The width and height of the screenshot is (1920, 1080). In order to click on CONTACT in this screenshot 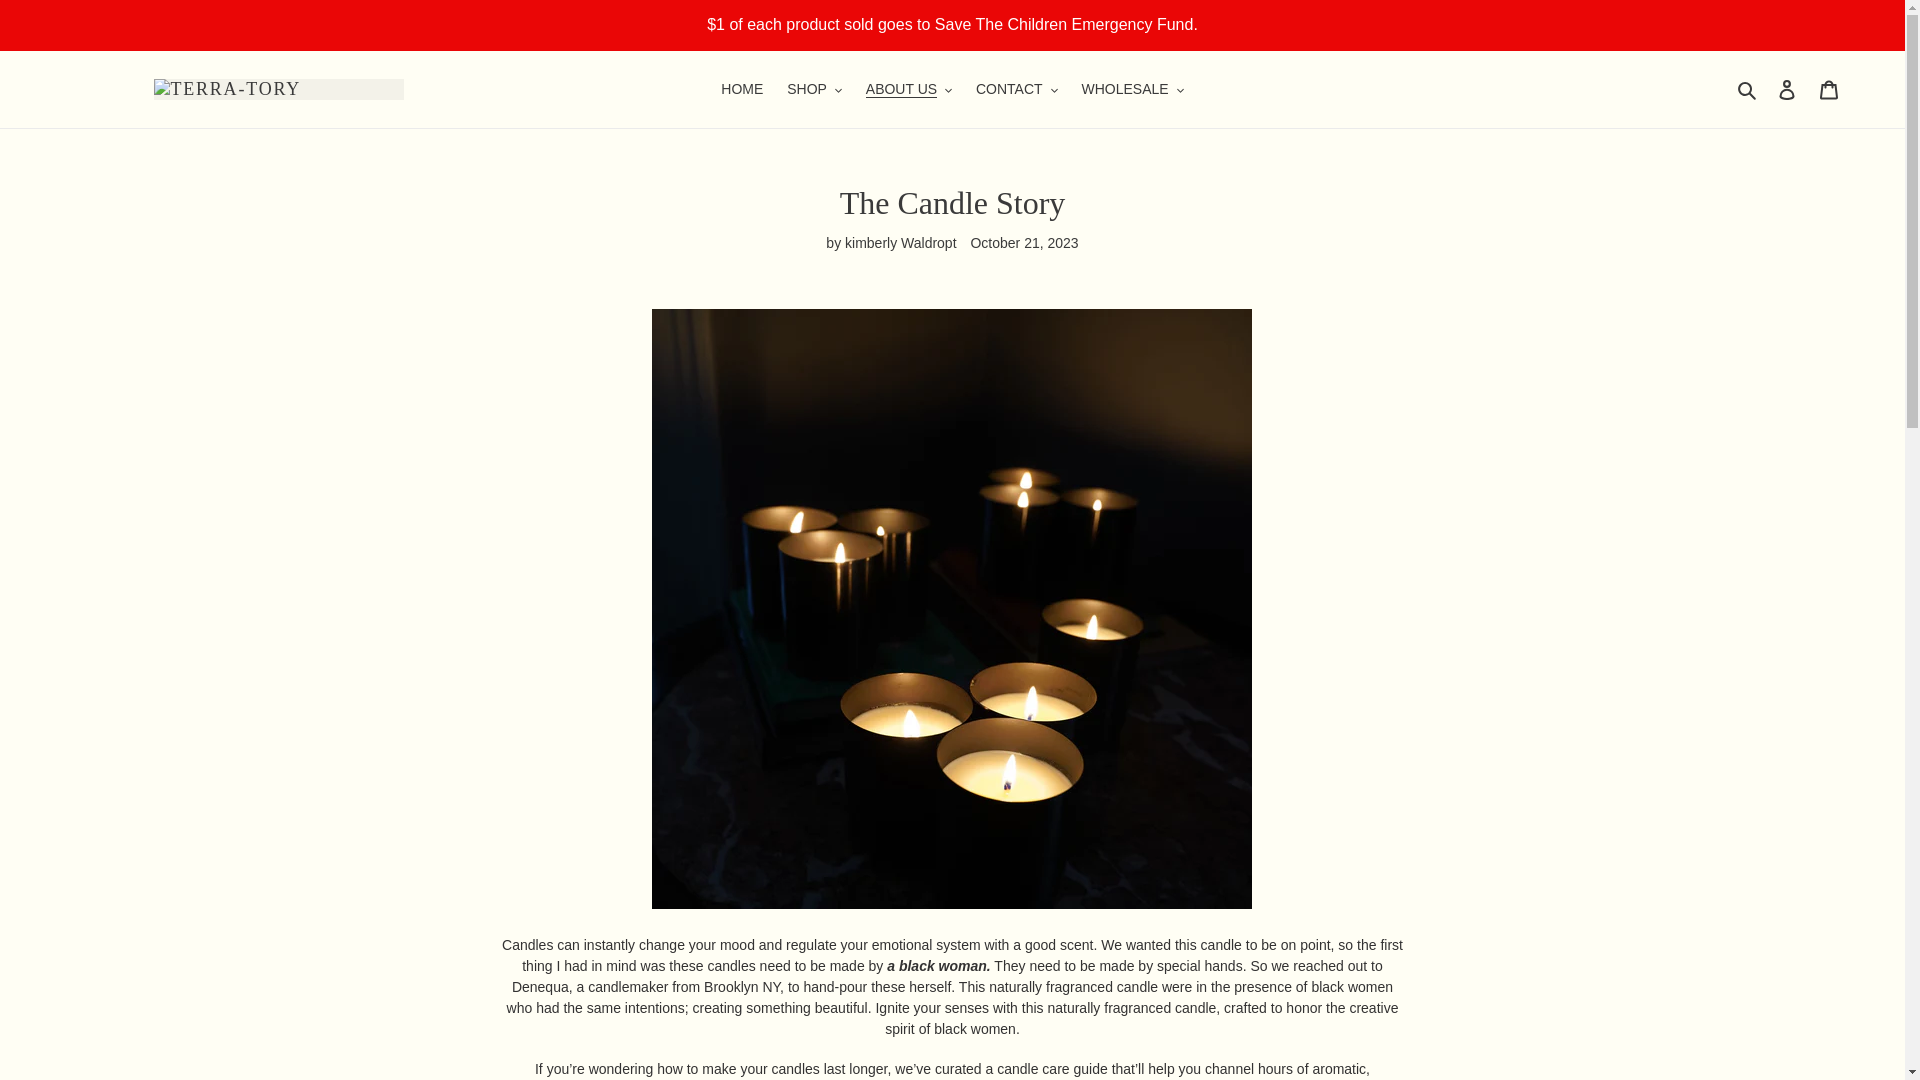, I will do `click(1016, 88)`.